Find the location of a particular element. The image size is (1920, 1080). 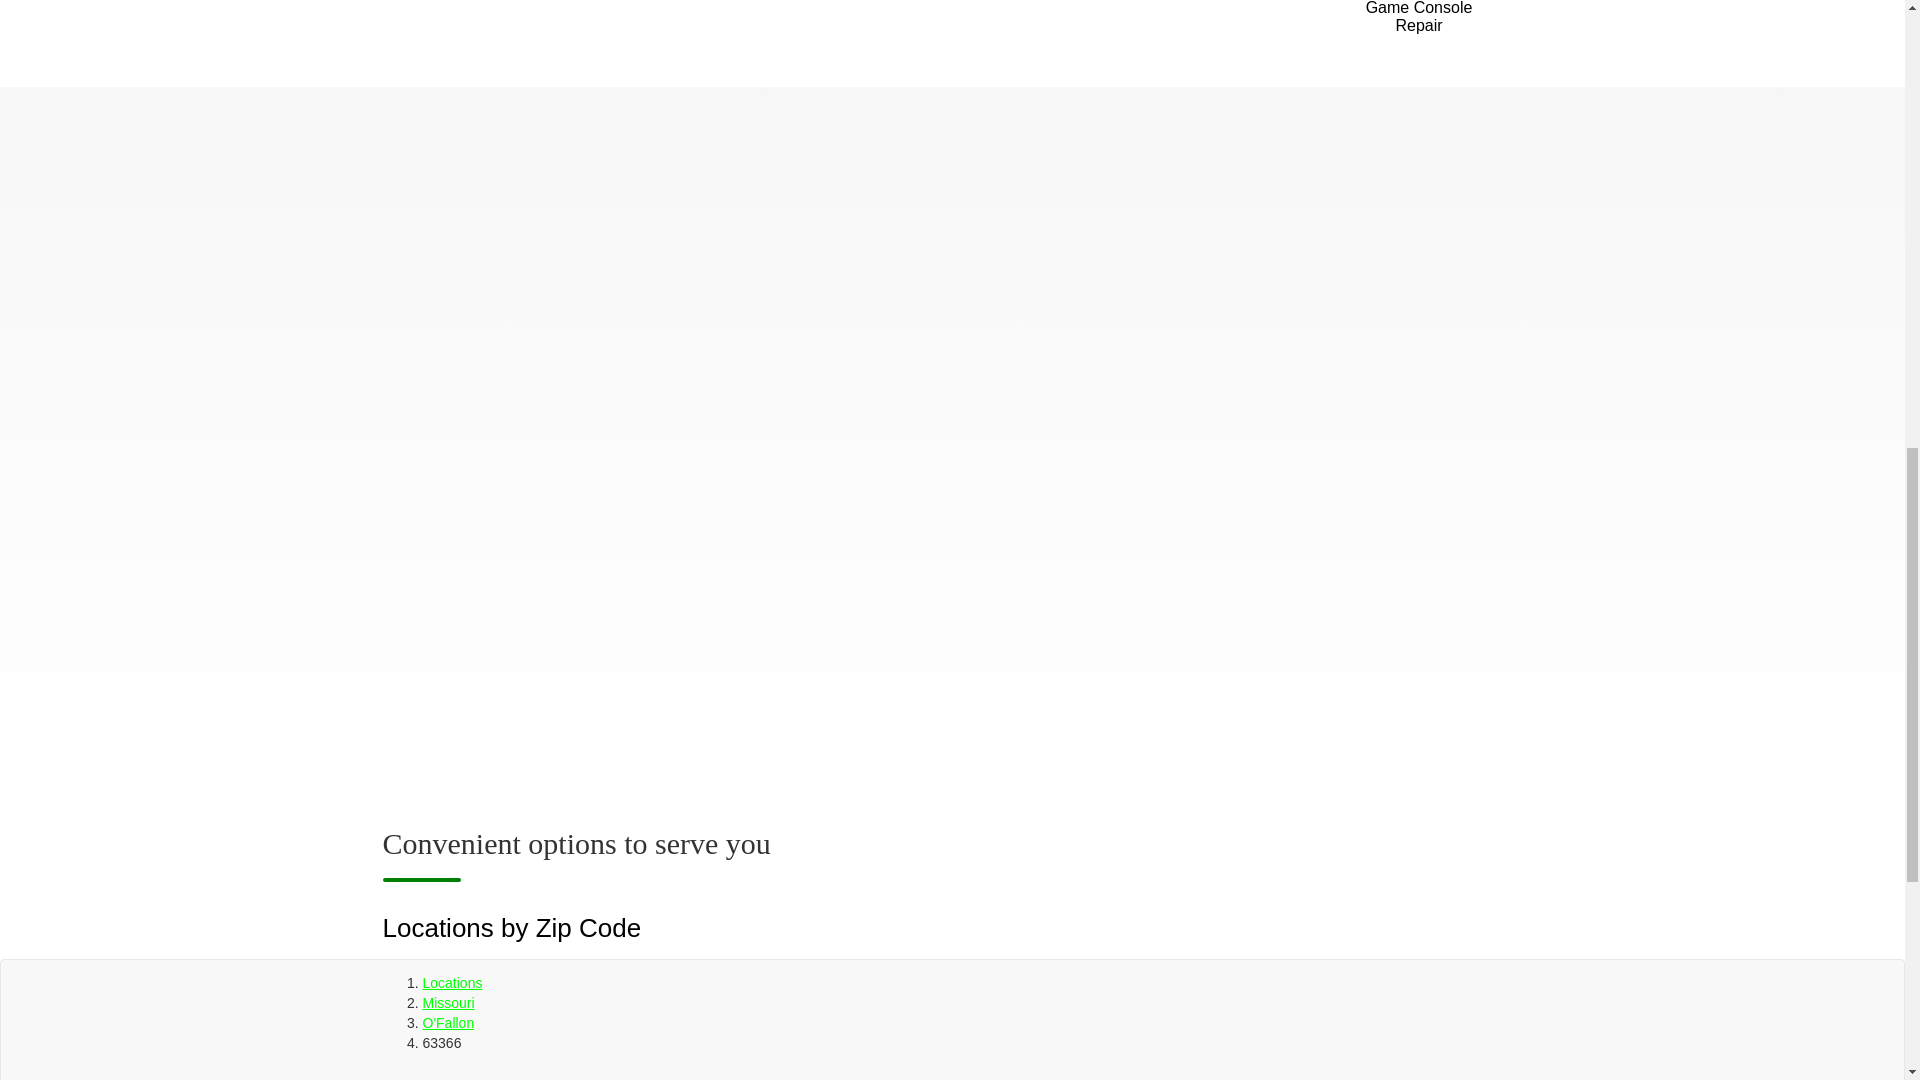

Tablet Repair is located at coordinates (1029, 24).